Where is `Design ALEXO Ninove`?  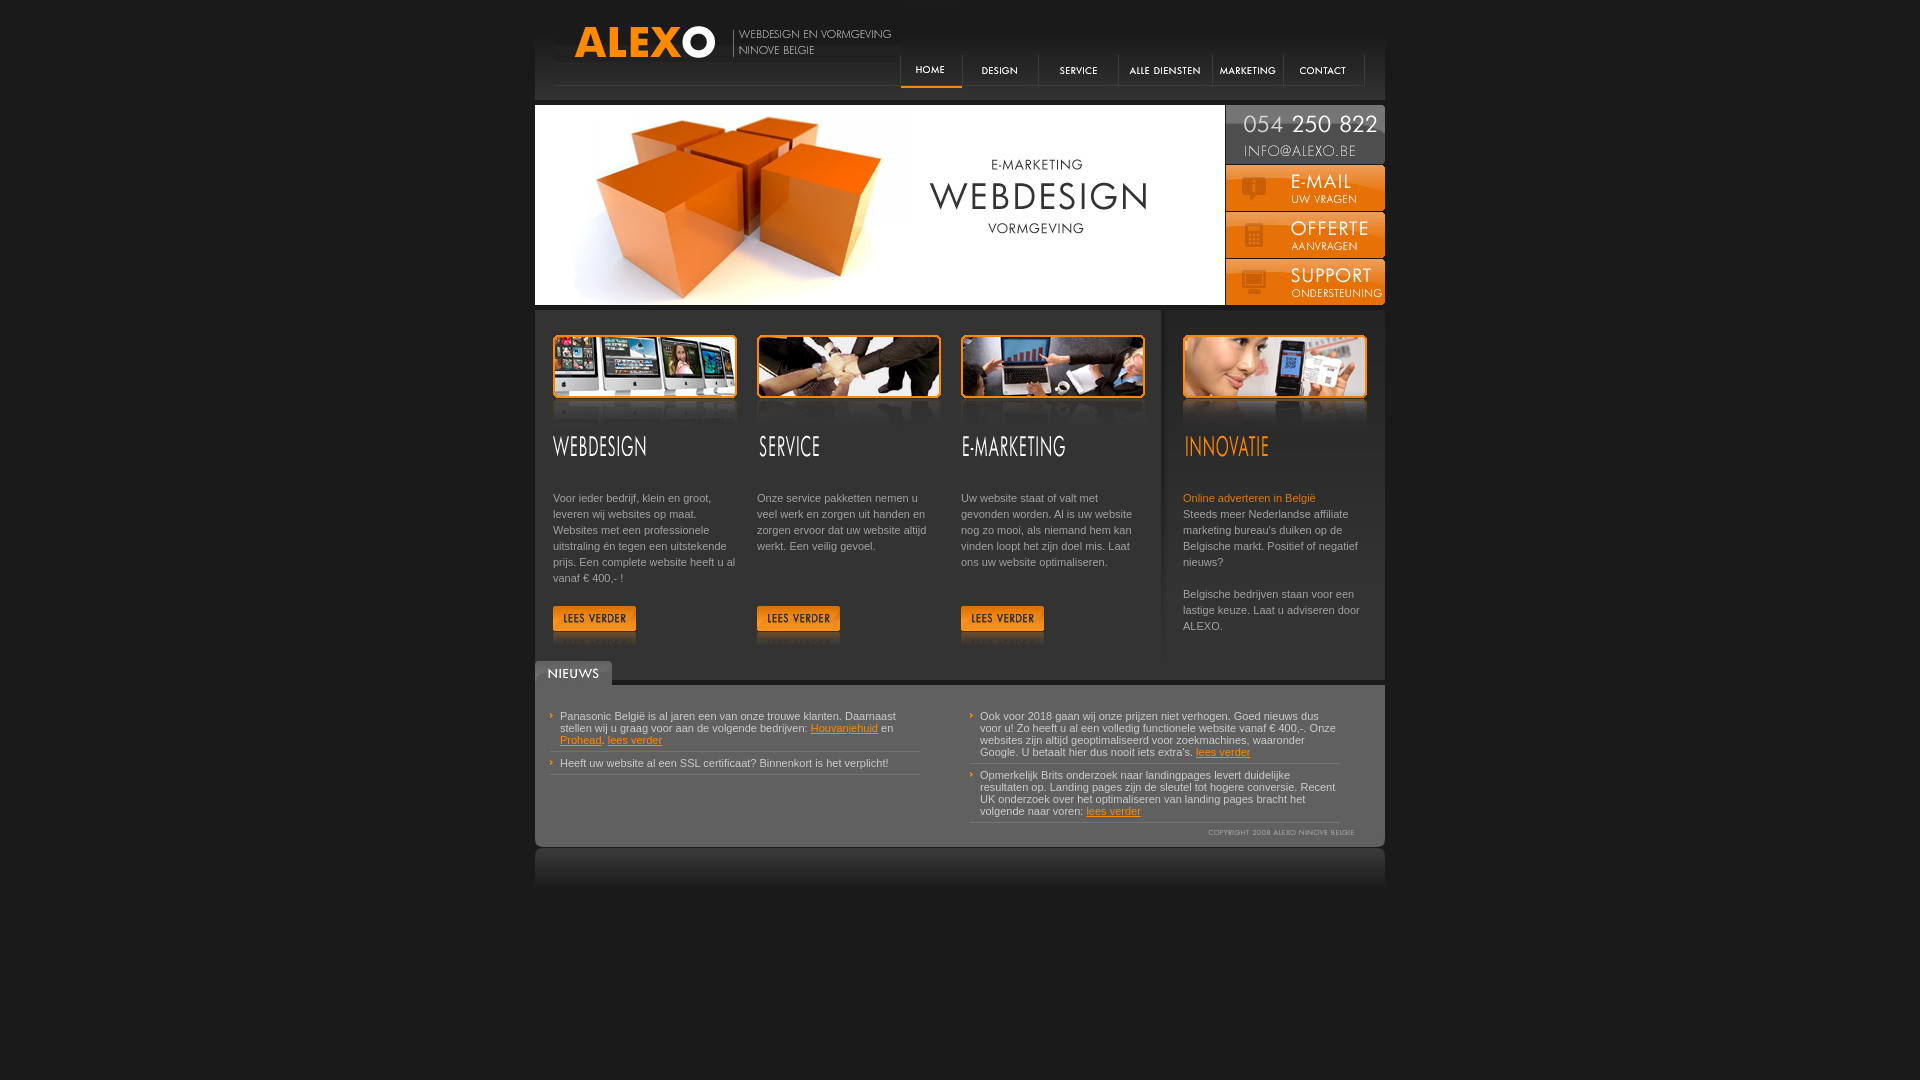 Design ALEXO Ninove is located at coordinates (1278, 832).